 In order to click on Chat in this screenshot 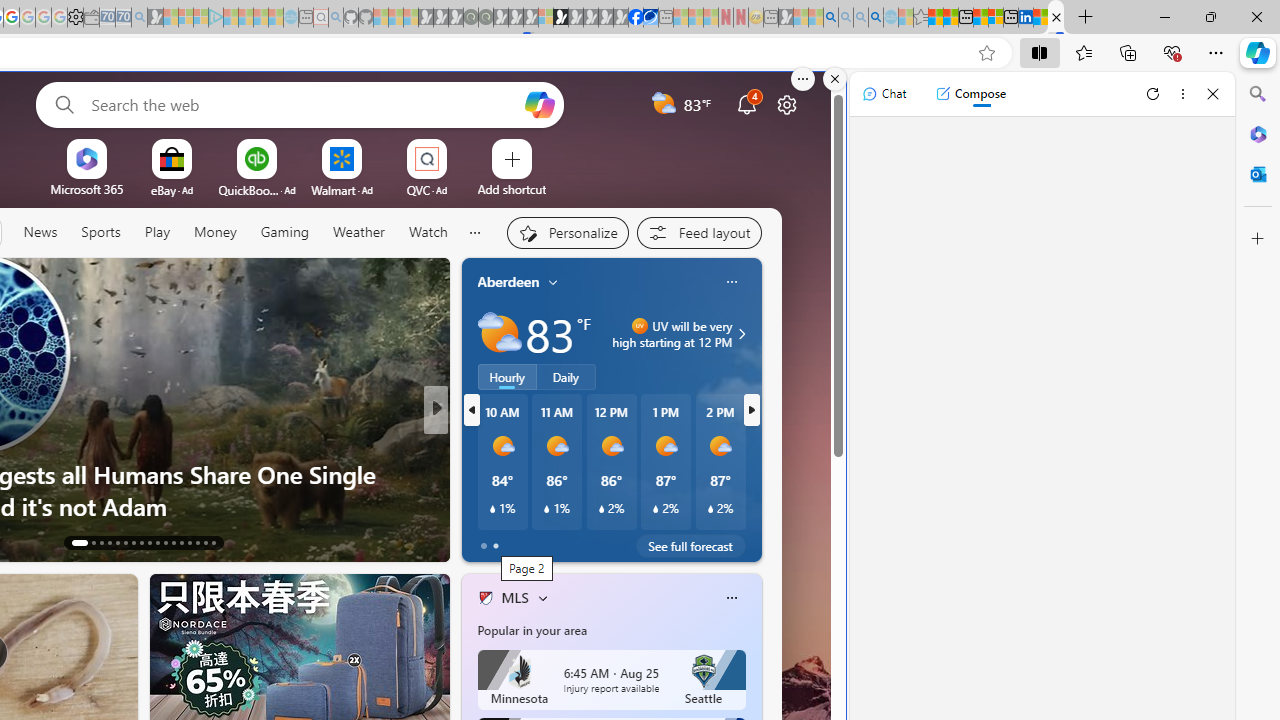, I will do `click(884, 94)`.